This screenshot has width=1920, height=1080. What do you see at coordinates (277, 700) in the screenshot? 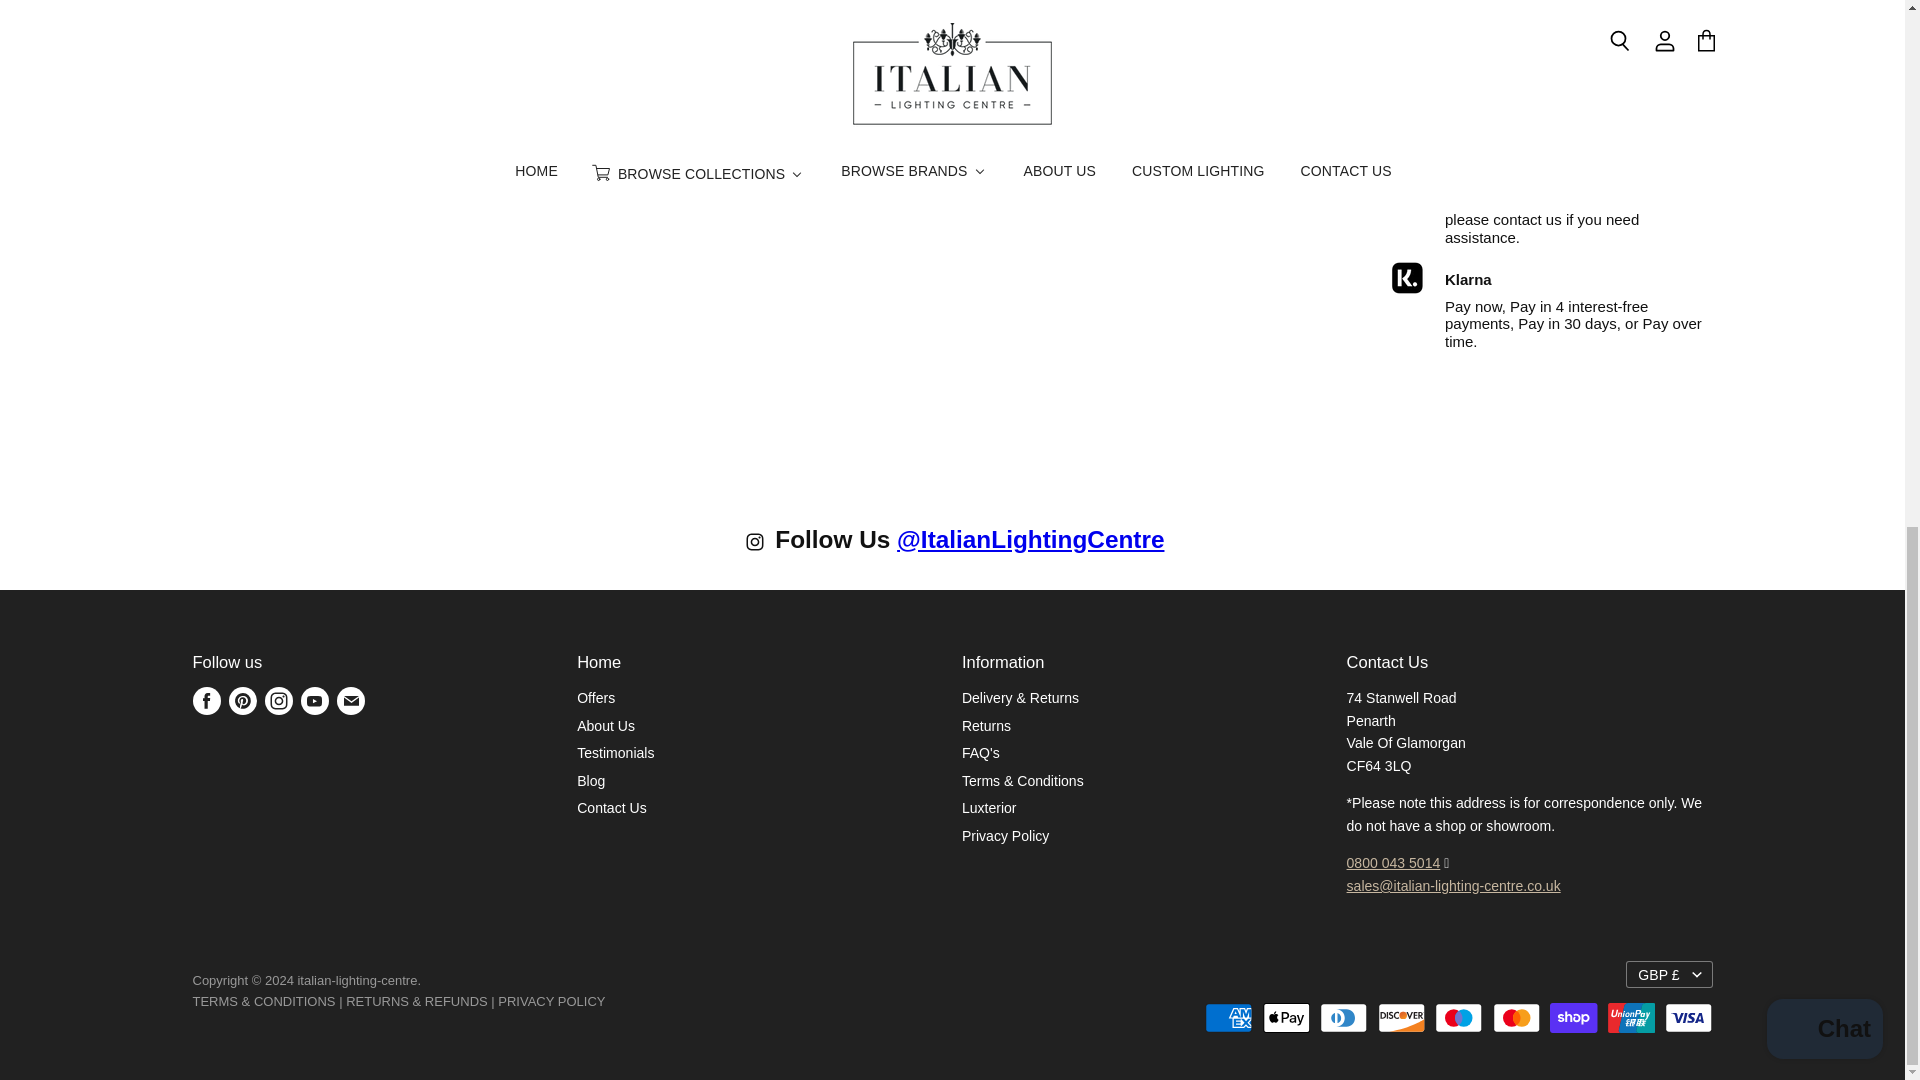
I see `Instagram` at bounding box center [277, 700].